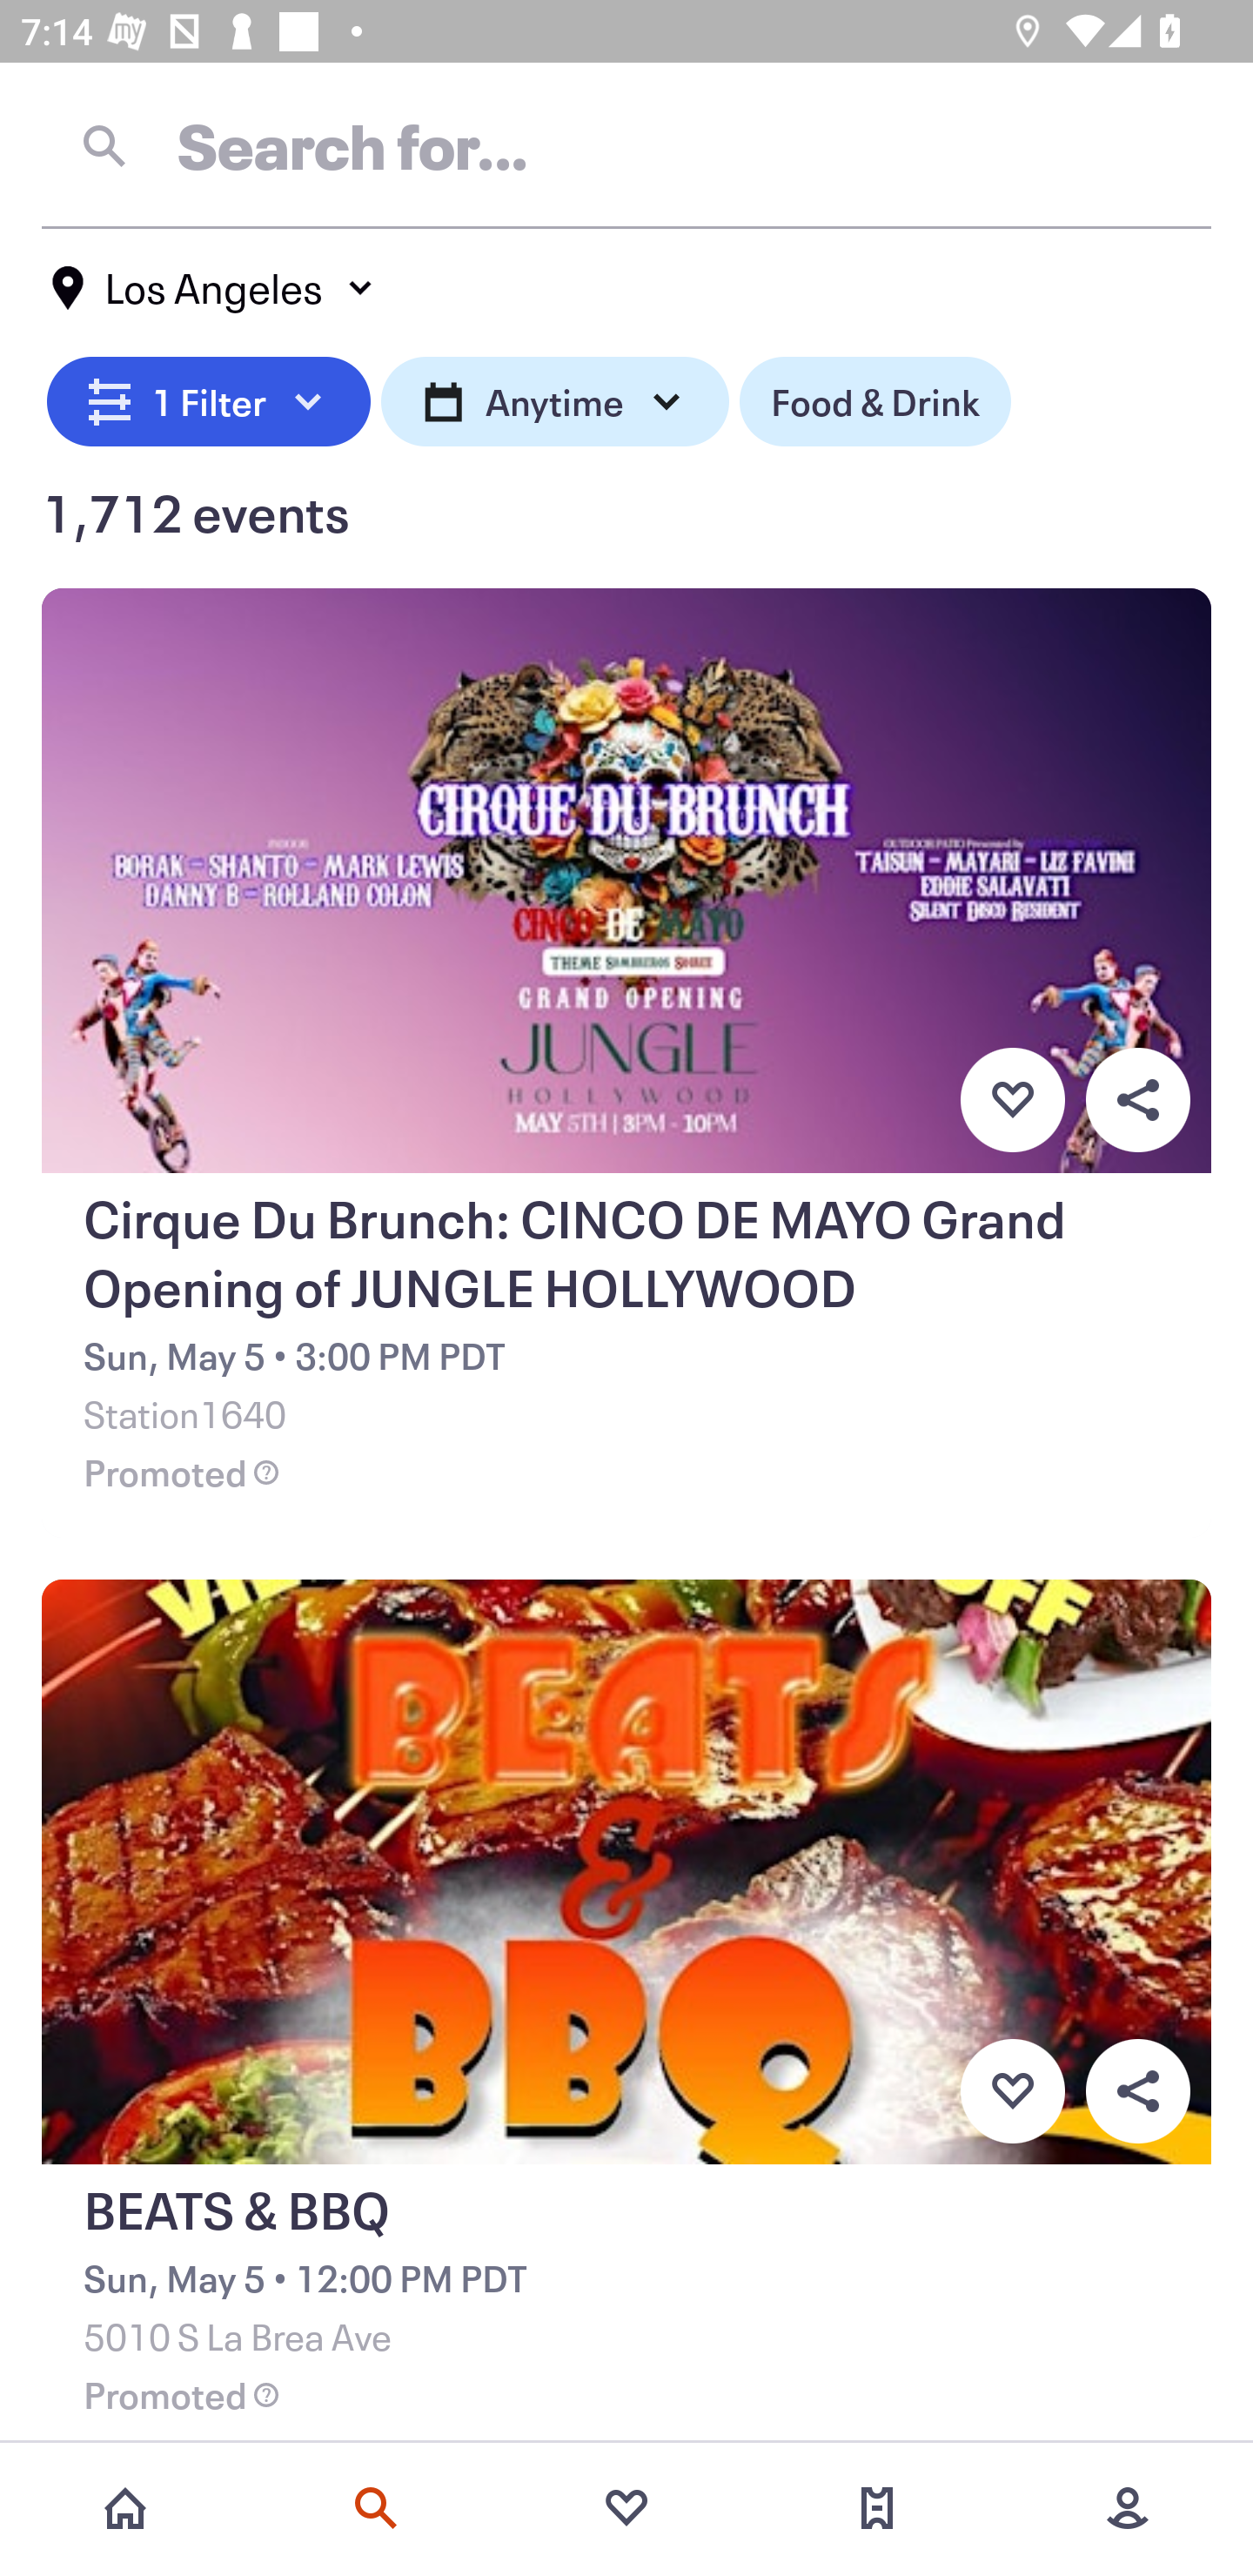 This screenshot has height=2576, width=1253. What do you see at coordinates (555, 397) in the screenshot?
I see `Anytime` at bounding box center [555, 397].